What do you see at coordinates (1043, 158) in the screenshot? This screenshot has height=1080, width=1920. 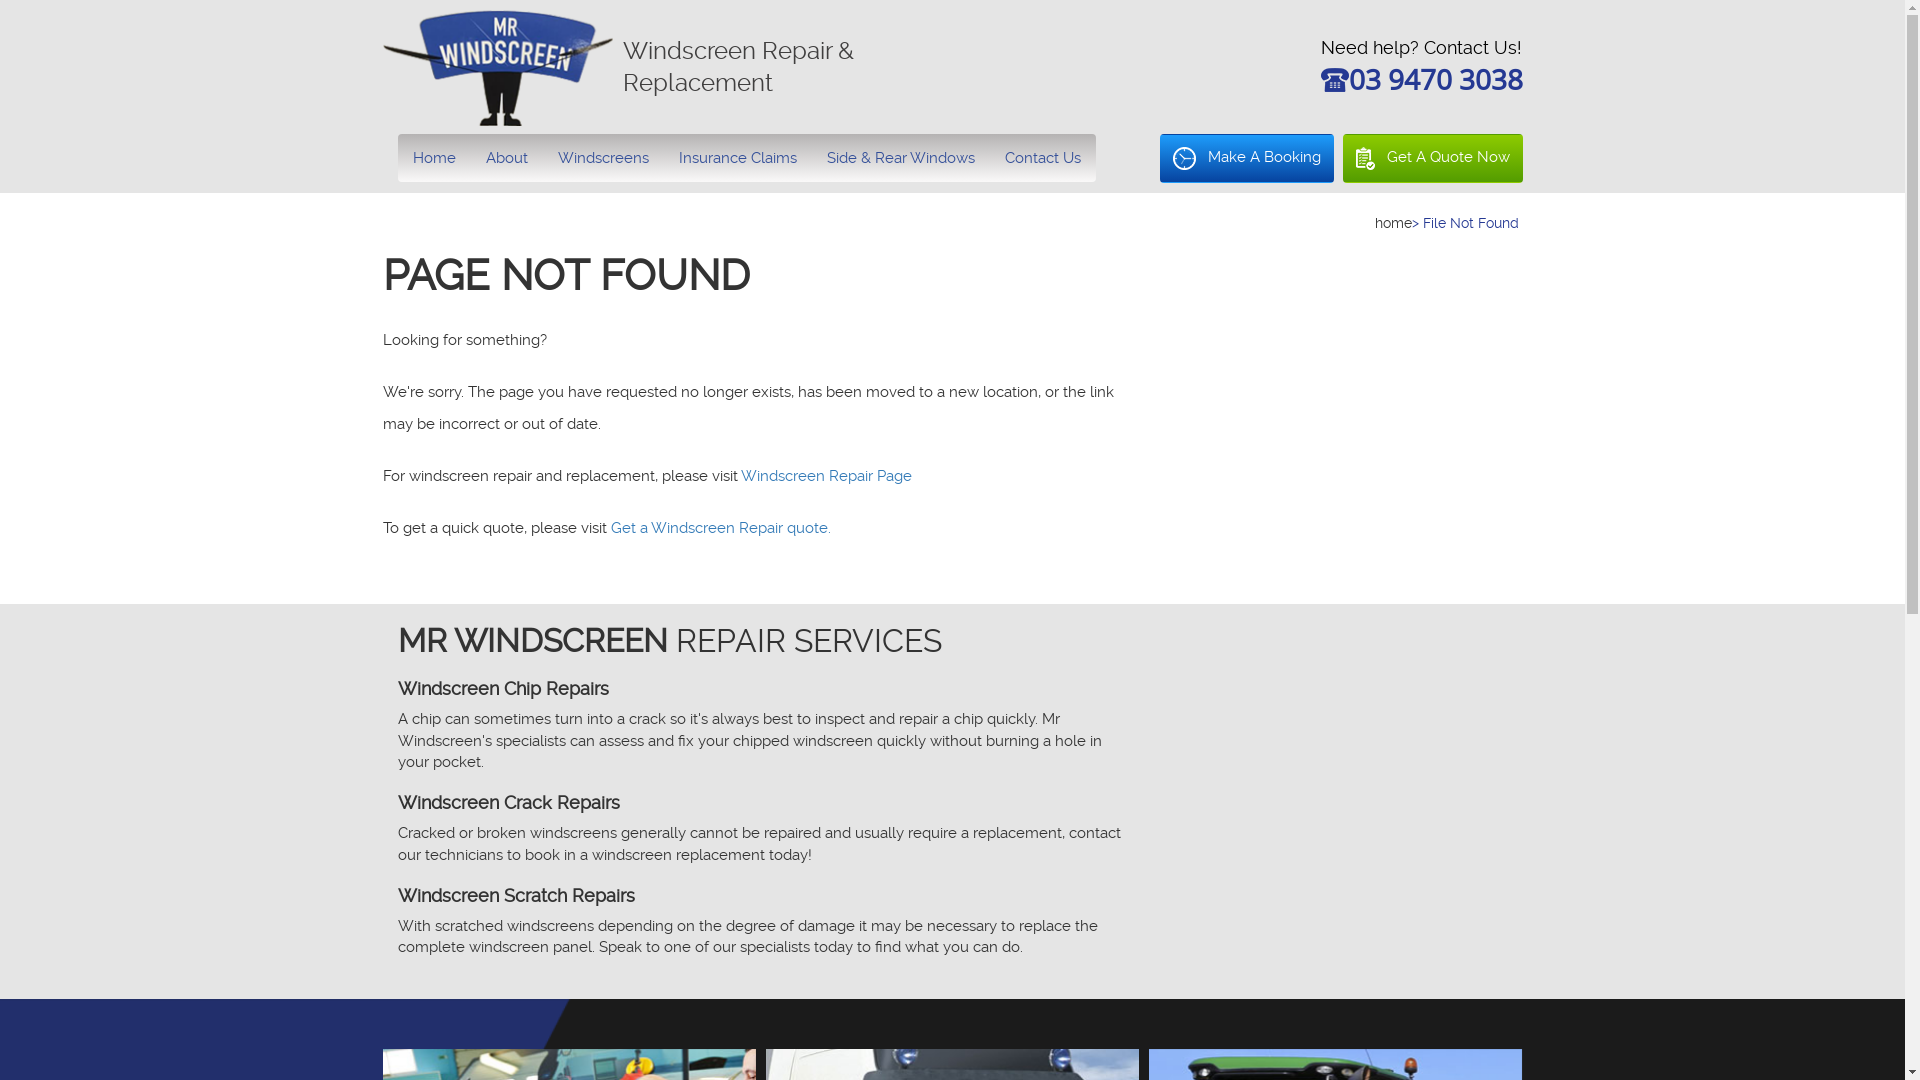 I see `Contact Us` at bounding box center [1043, 158].